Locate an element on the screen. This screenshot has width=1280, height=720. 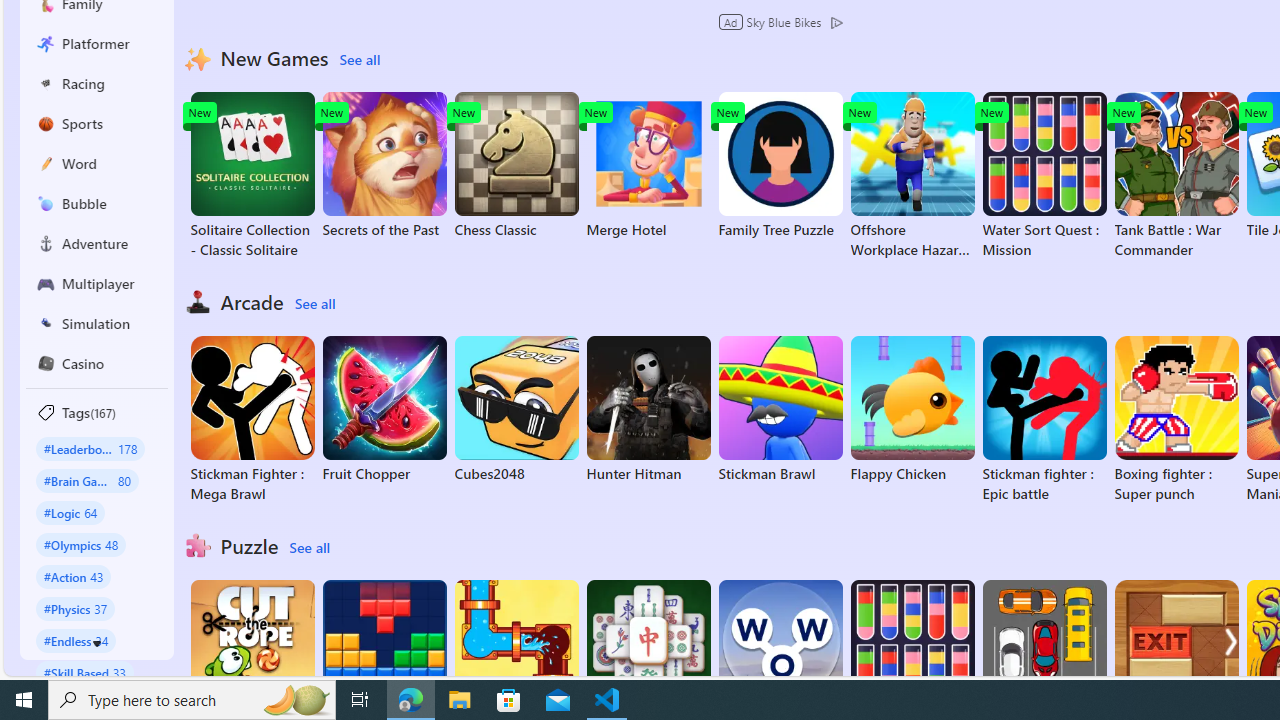
Family Tree Puzzle is located at coordinates (780, 166).